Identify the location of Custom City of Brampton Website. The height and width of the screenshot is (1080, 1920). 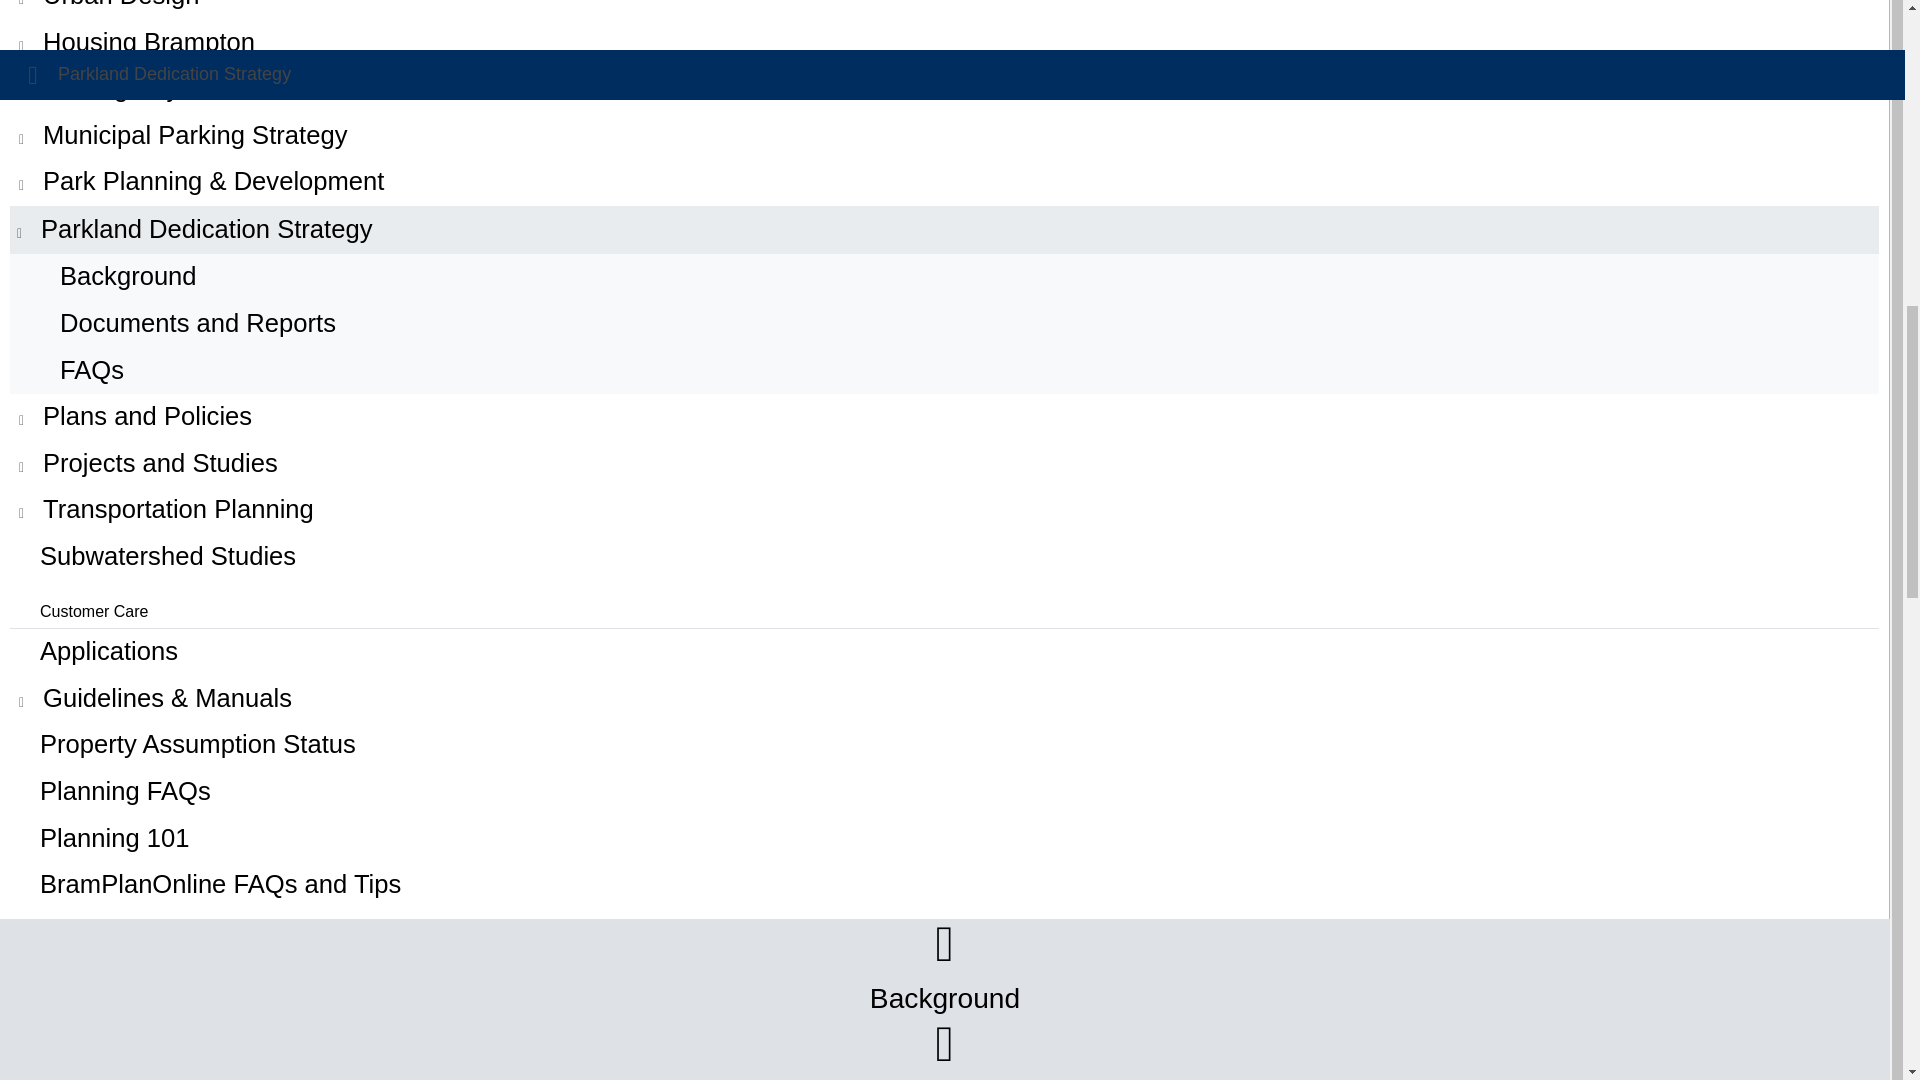
(944, 136).